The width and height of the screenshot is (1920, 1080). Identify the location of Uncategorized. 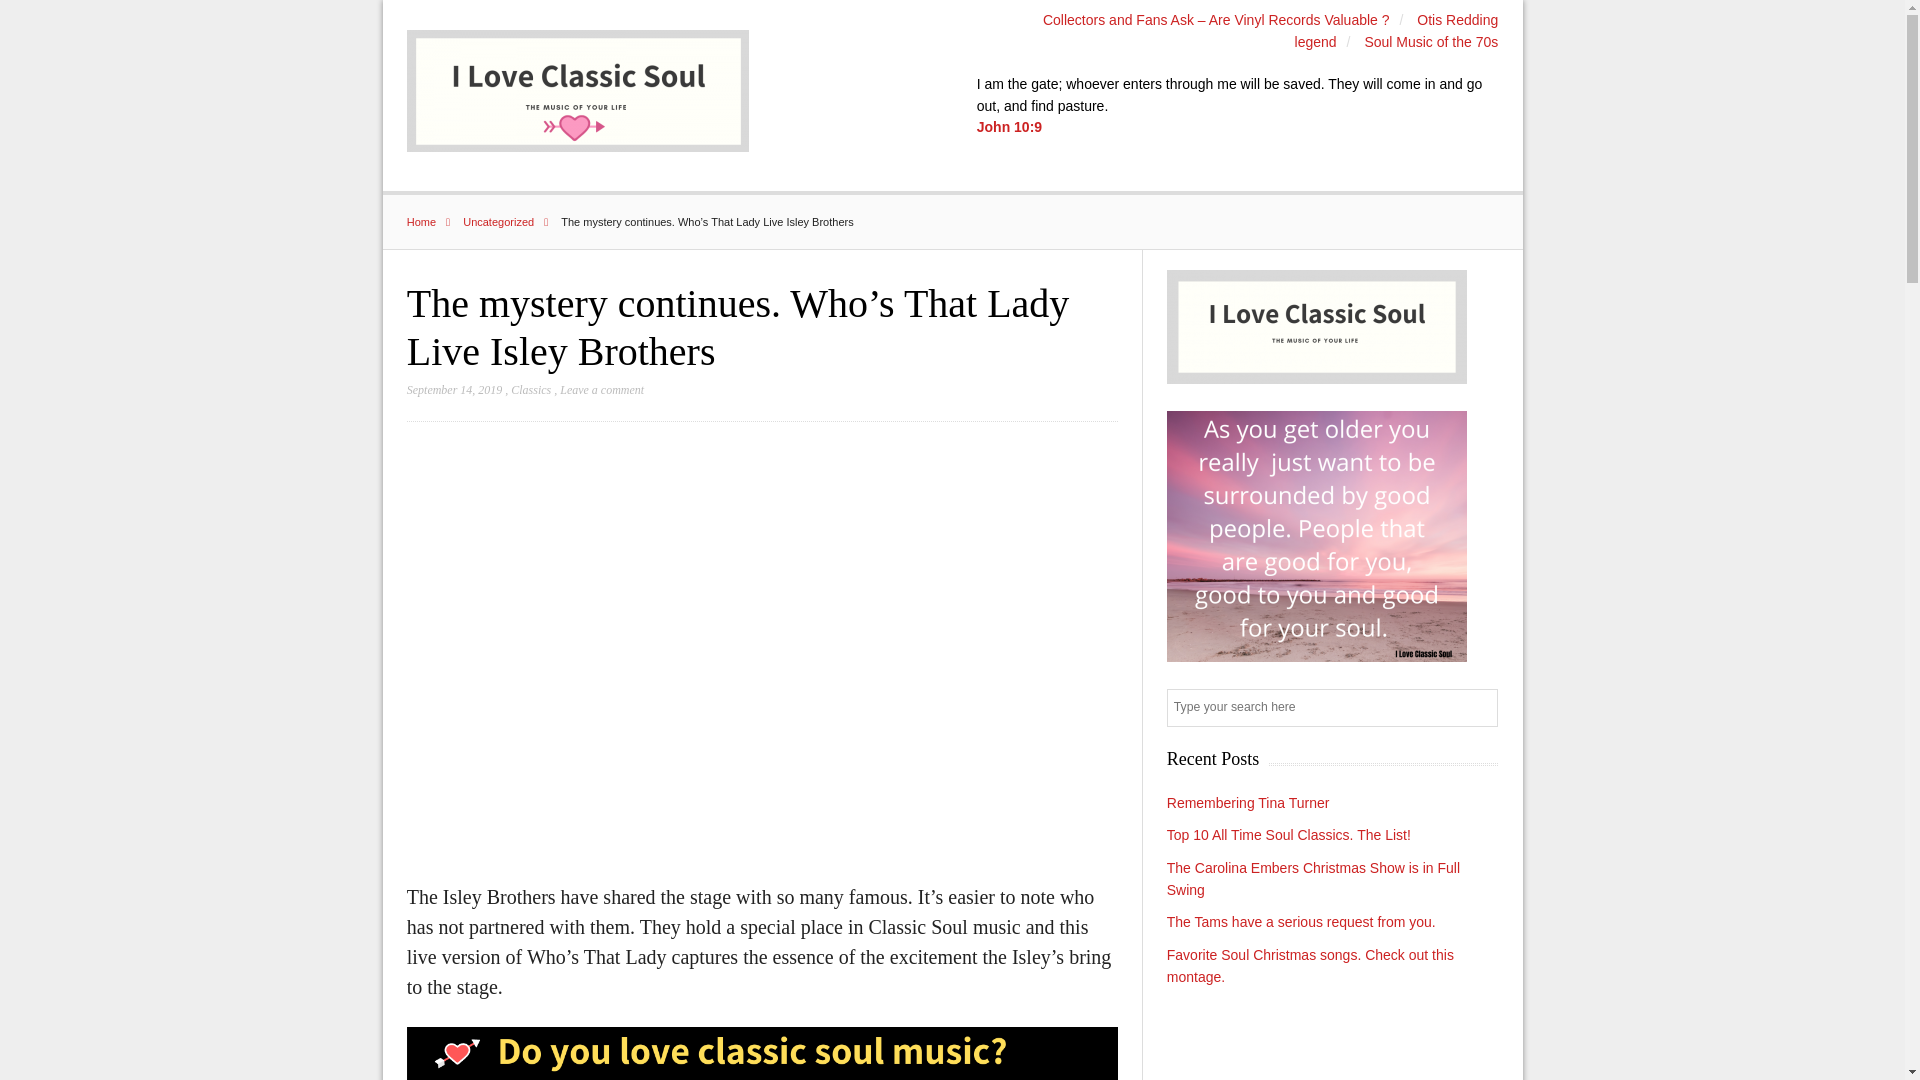
(510, 222).